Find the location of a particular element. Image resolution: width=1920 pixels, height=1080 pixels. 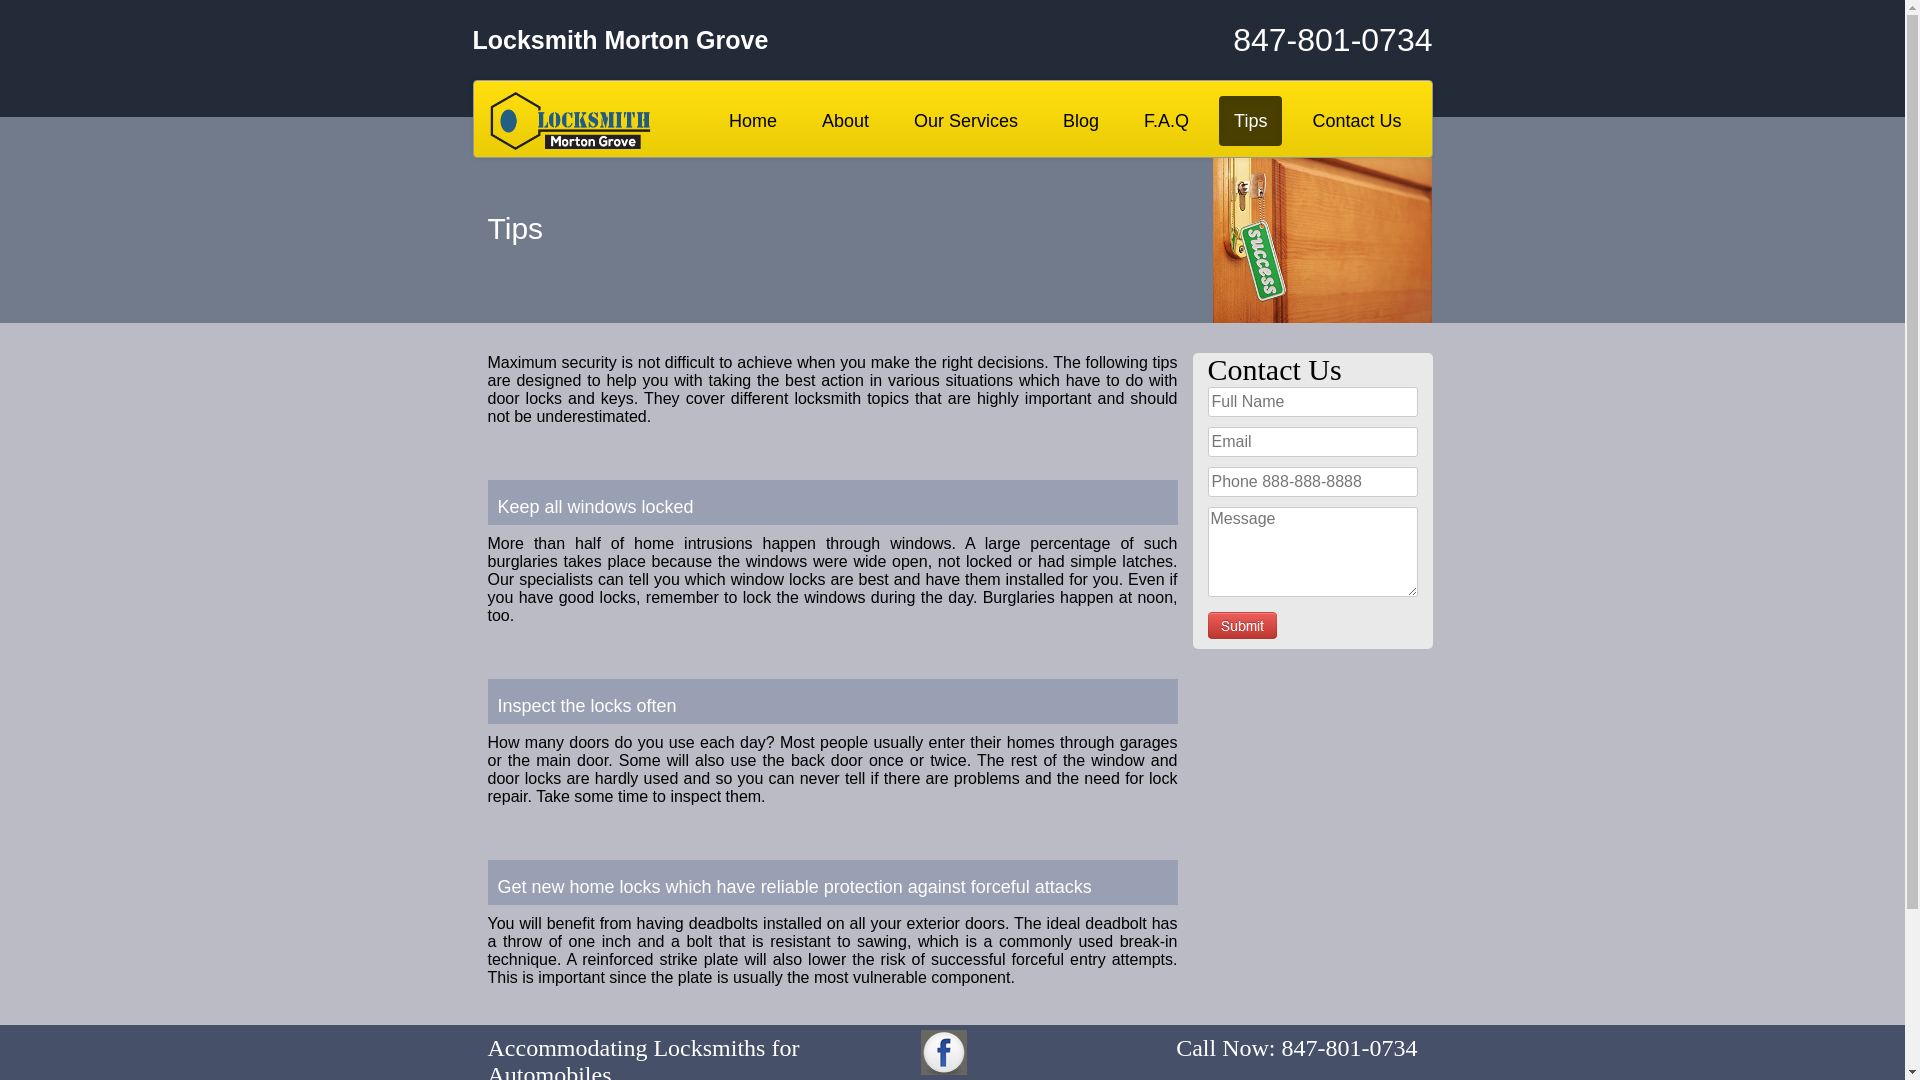

About is located at coordinates (846, 121).